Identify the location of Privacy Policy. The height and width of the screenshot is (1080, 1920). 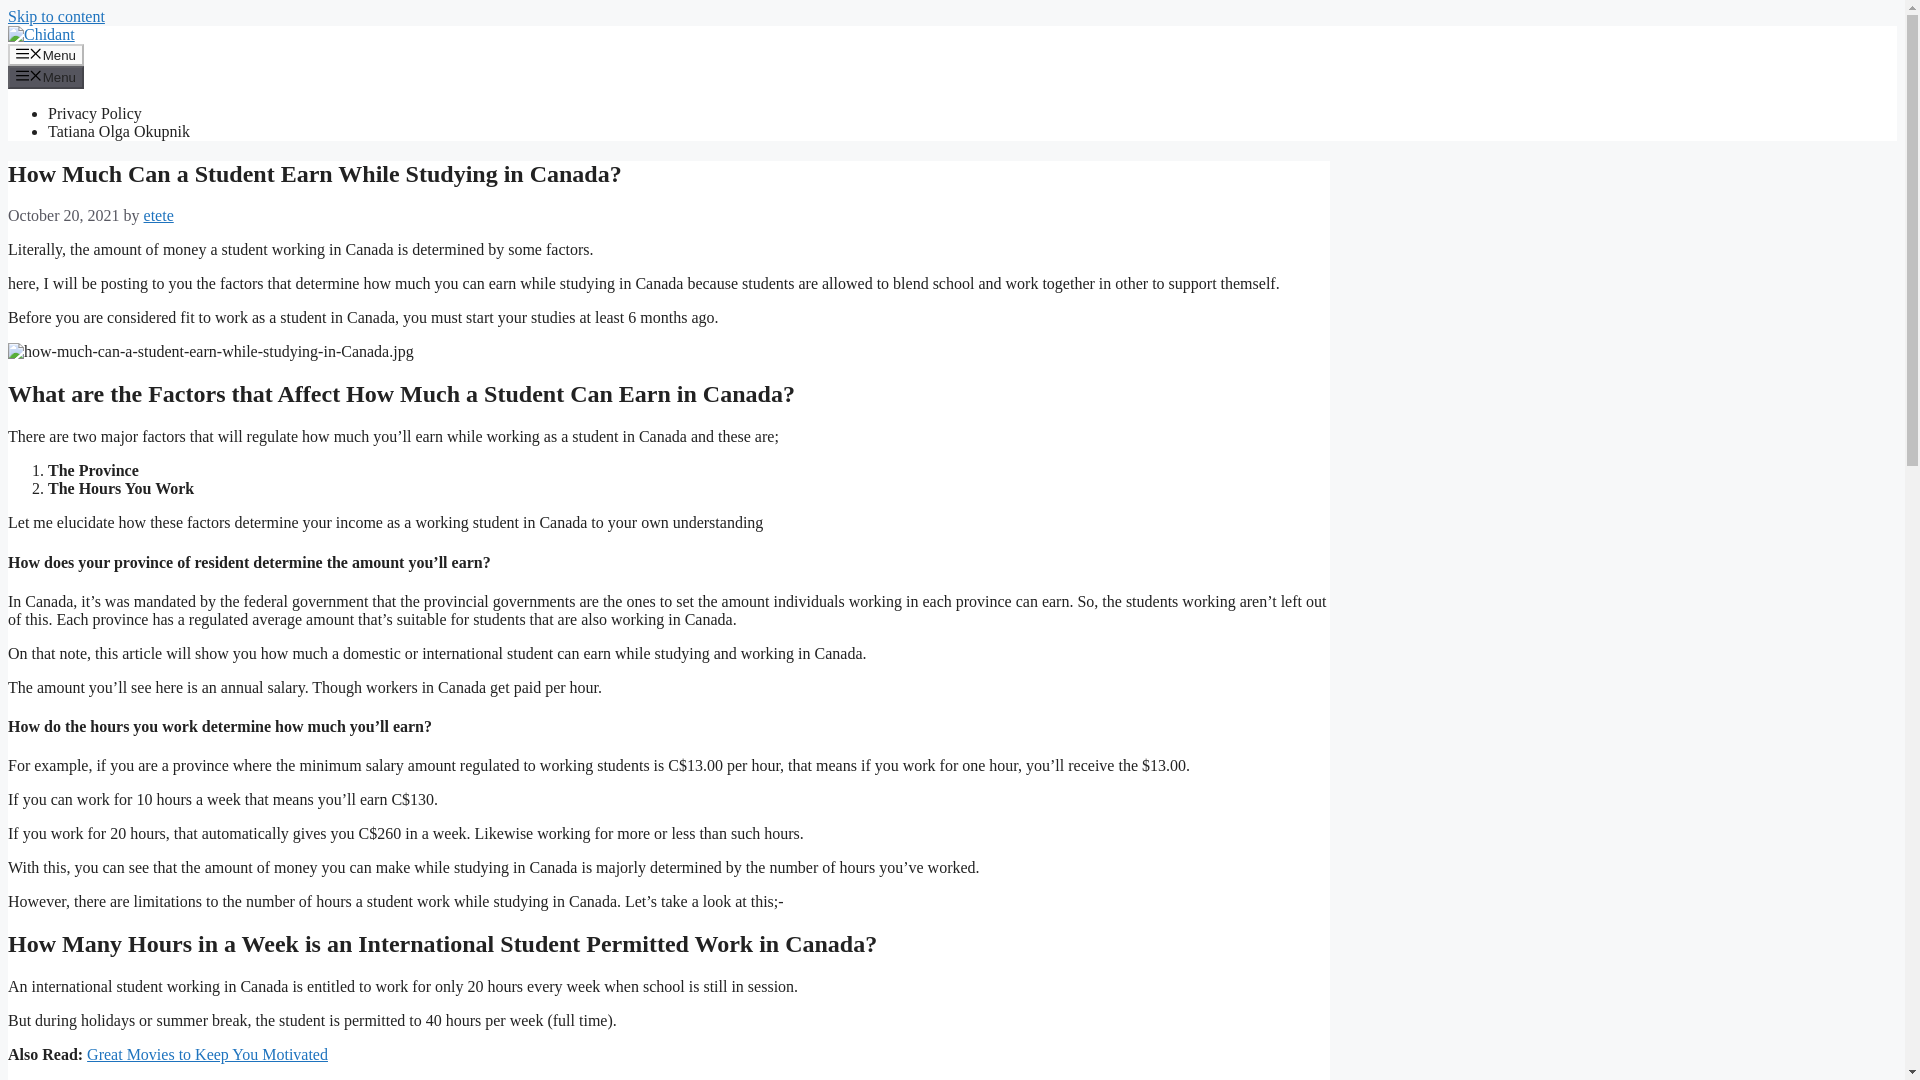
(95, 113).